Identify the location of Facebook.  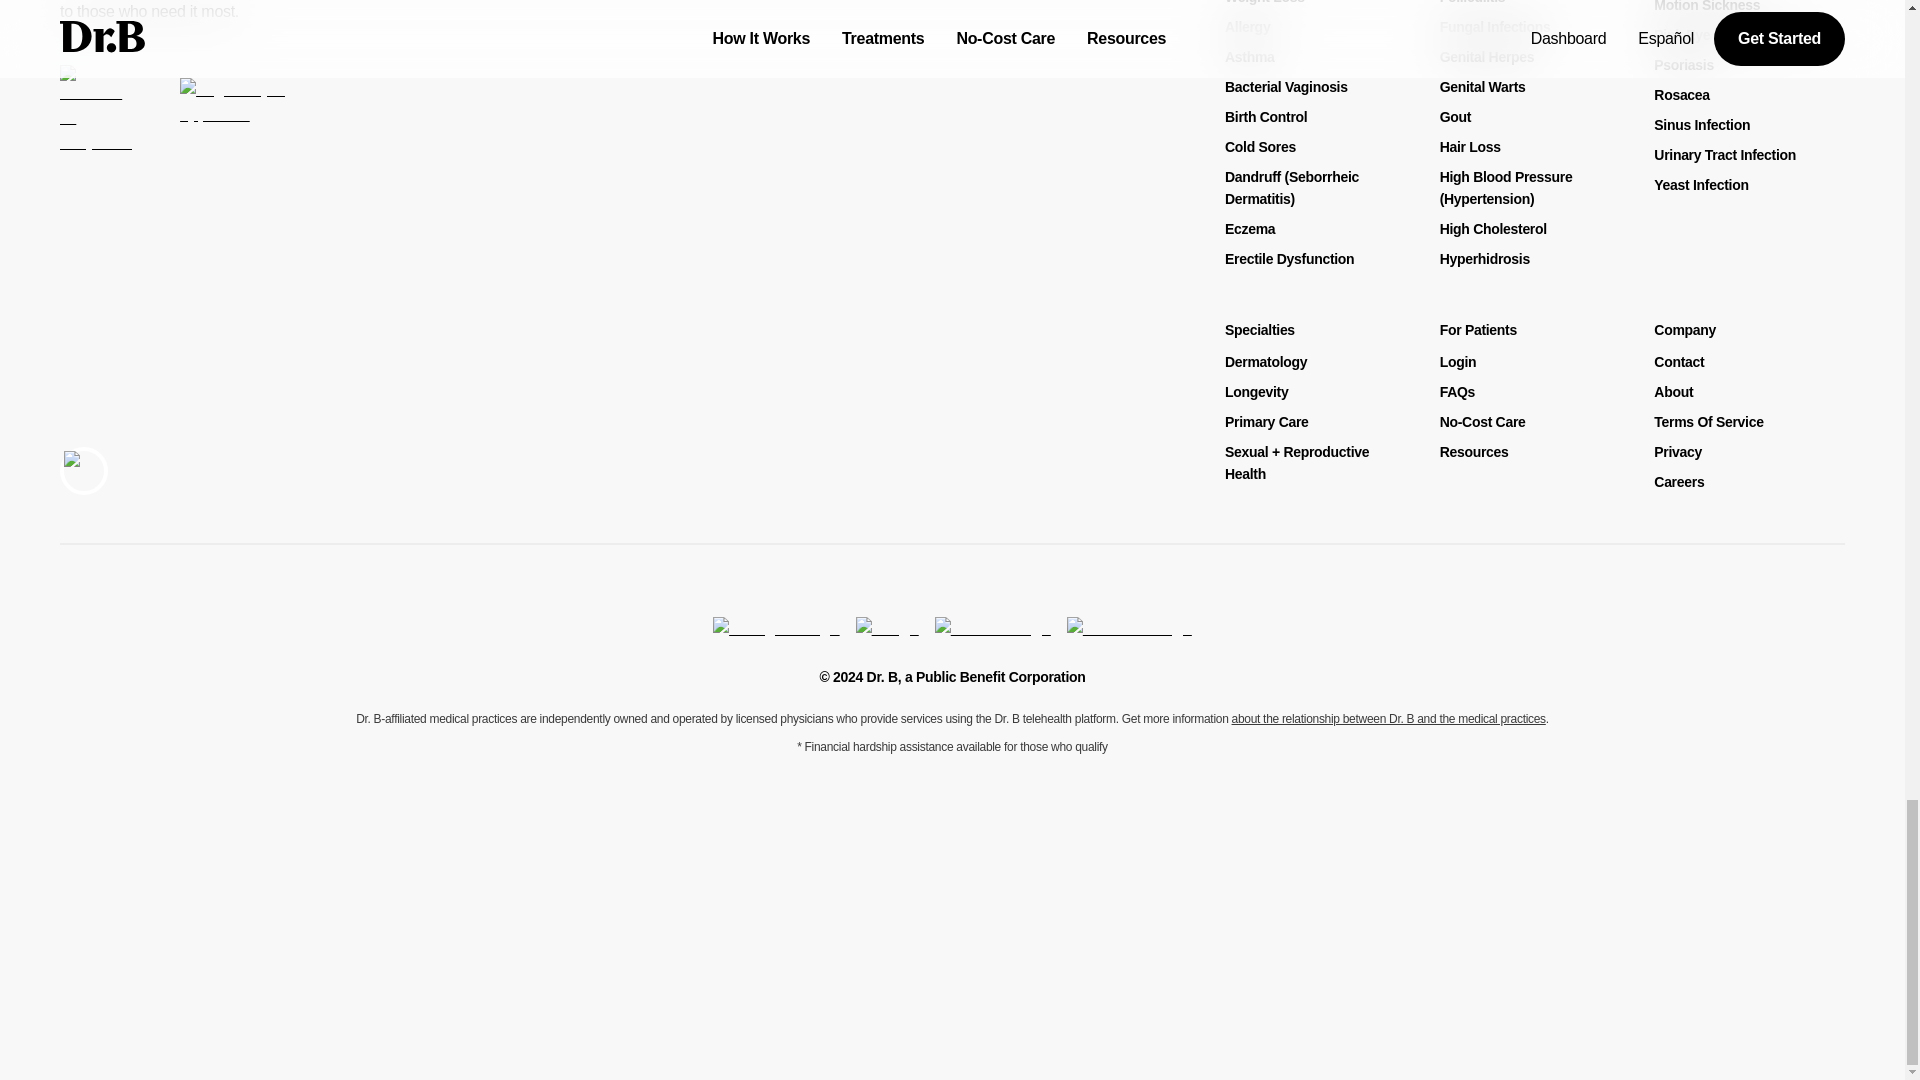
(1130, 628).